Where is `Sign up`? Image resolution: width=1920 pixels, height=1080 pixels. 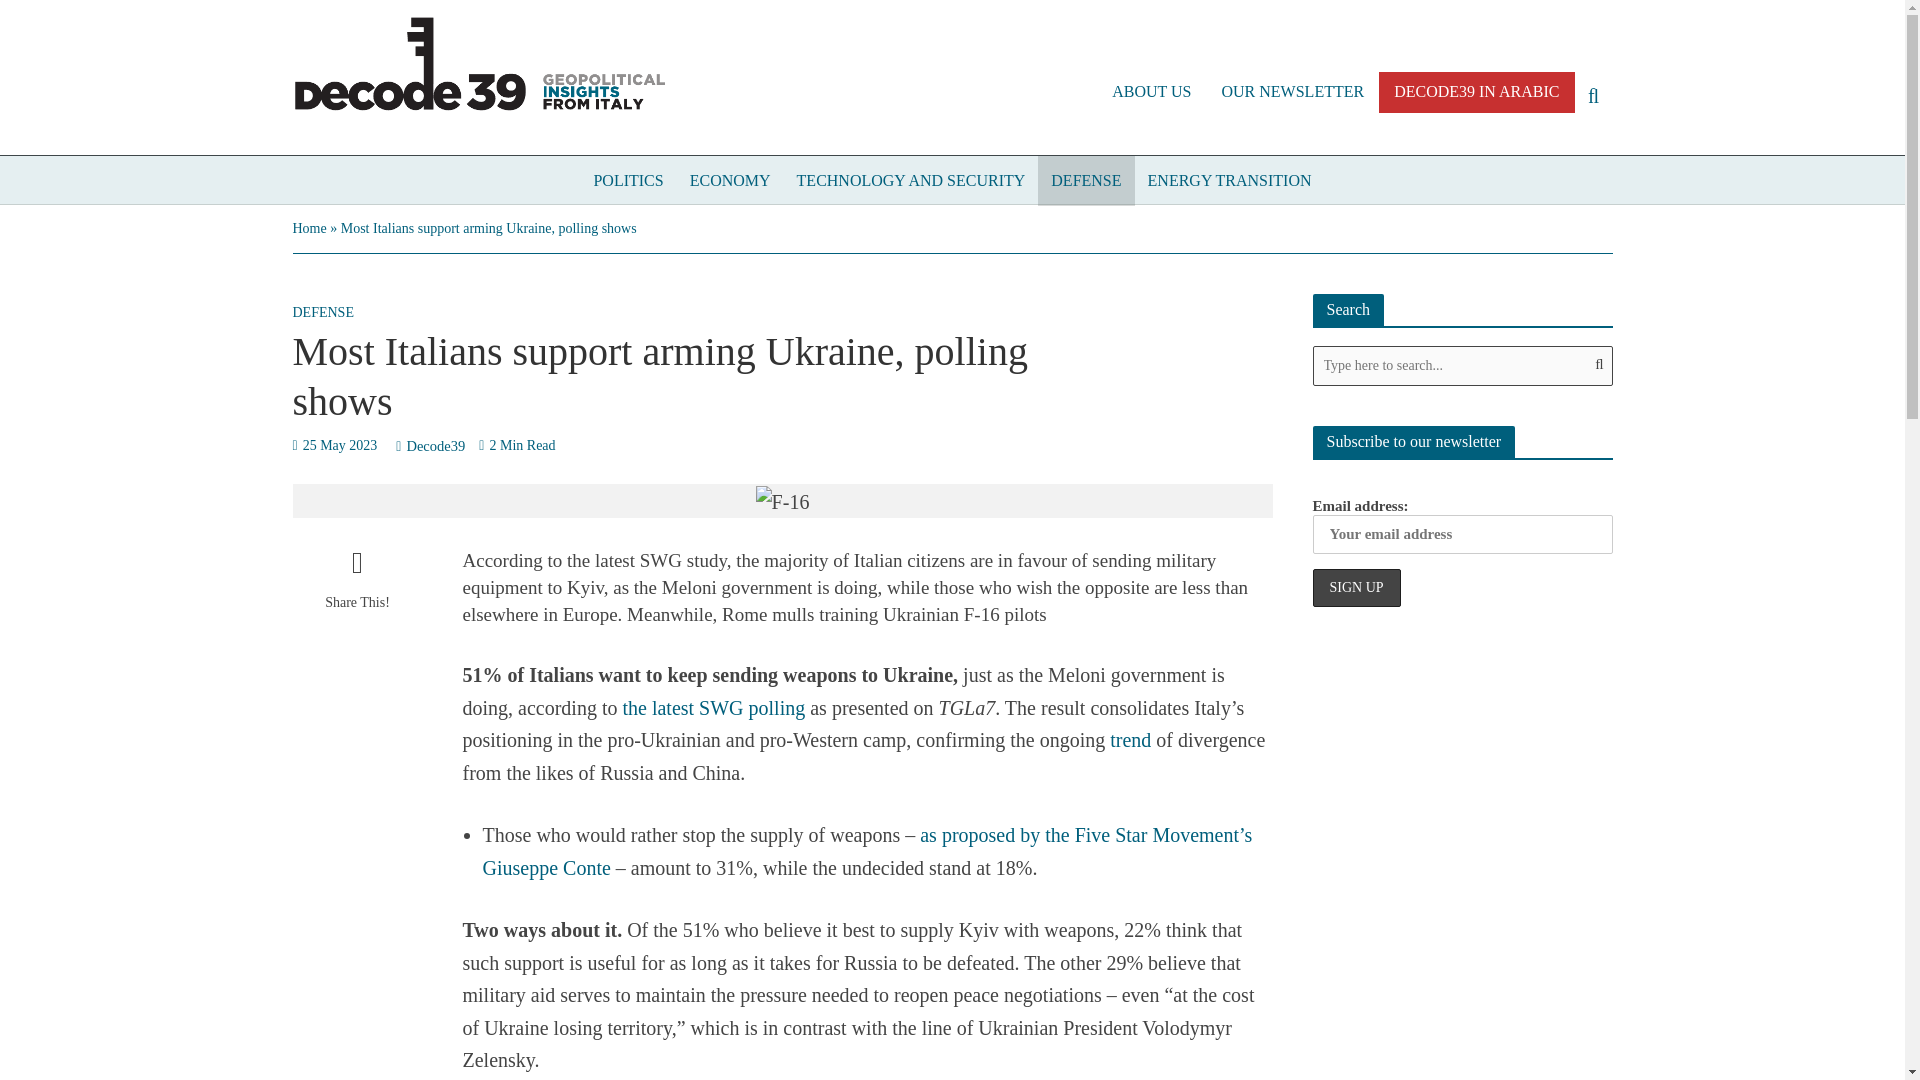
Sign up is located at coordinates (1355, 588).